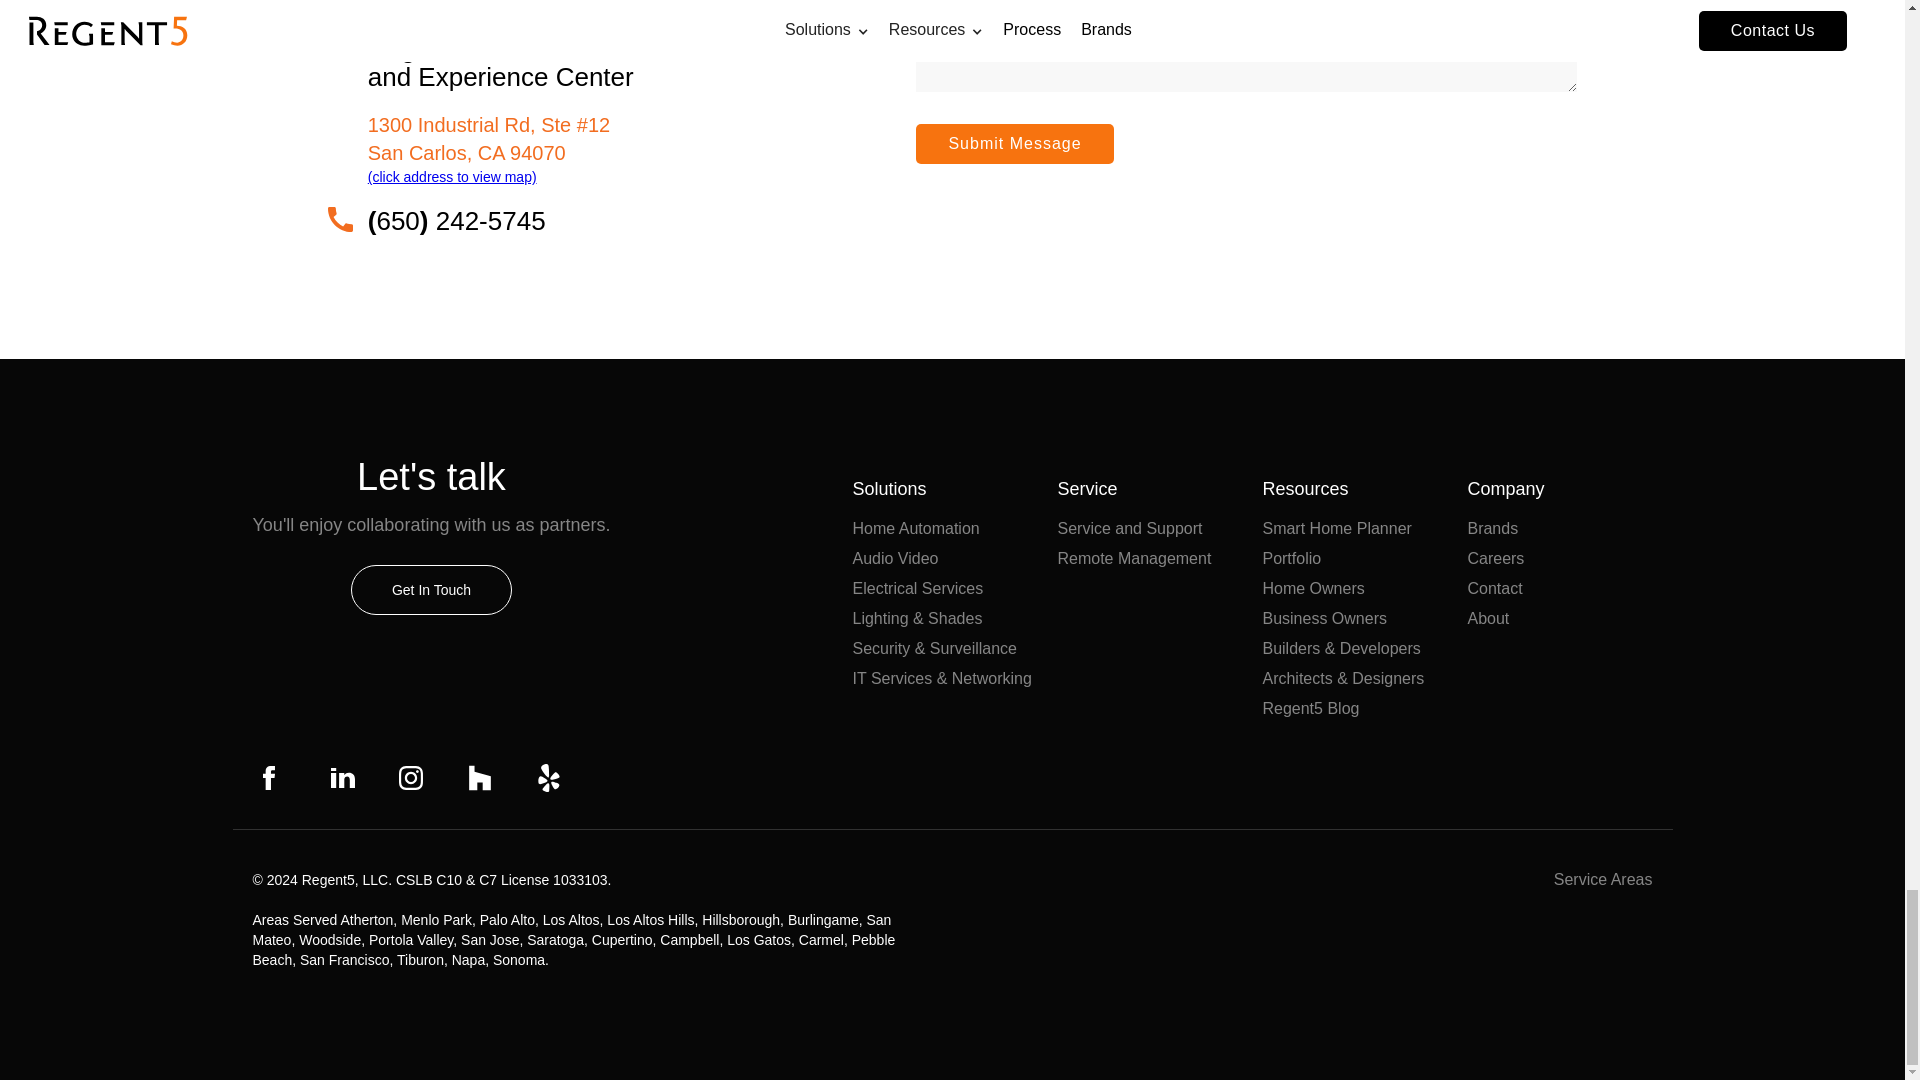 This screenshot has height=1080, width=1920. Describe the element at coordinates (1014, 144) in the screenshot. I see `Submit Message` at that location.